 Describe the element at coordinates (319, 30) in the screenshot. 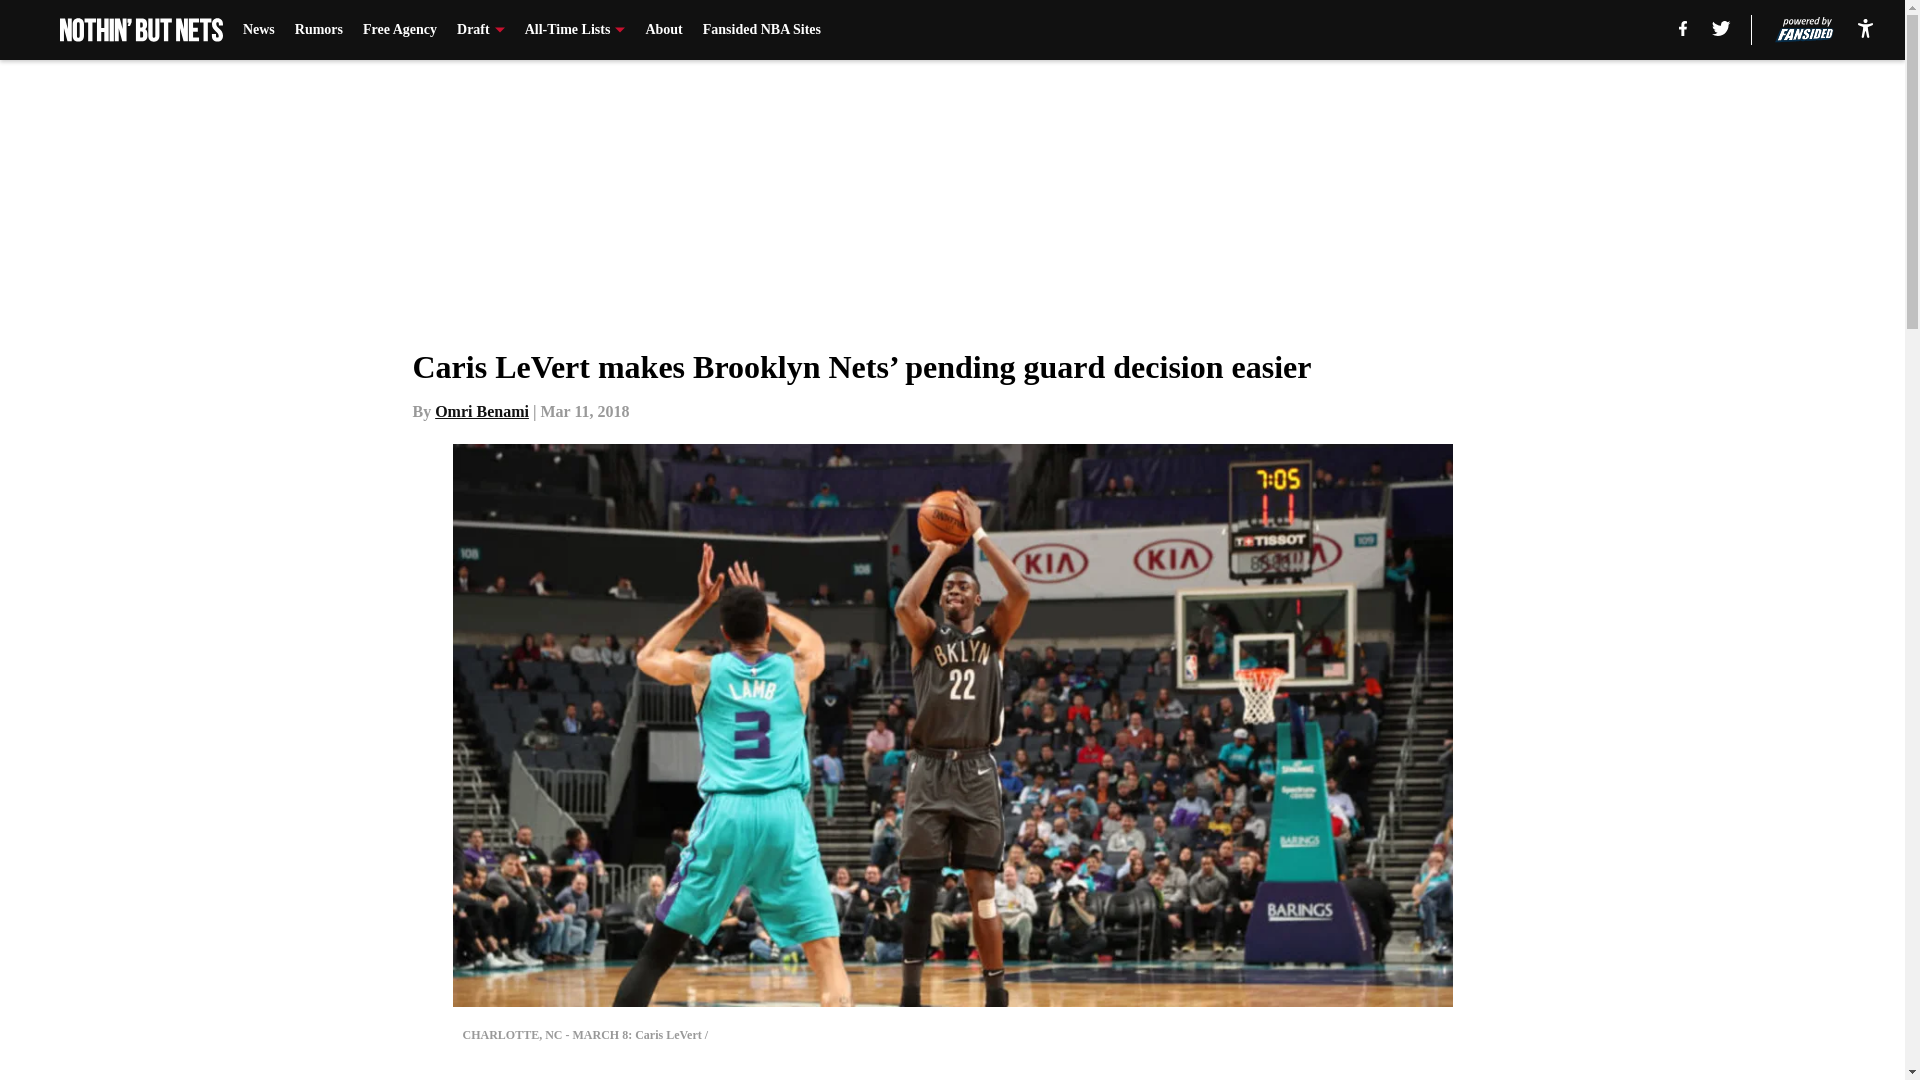

I see `Rumors` at that location.